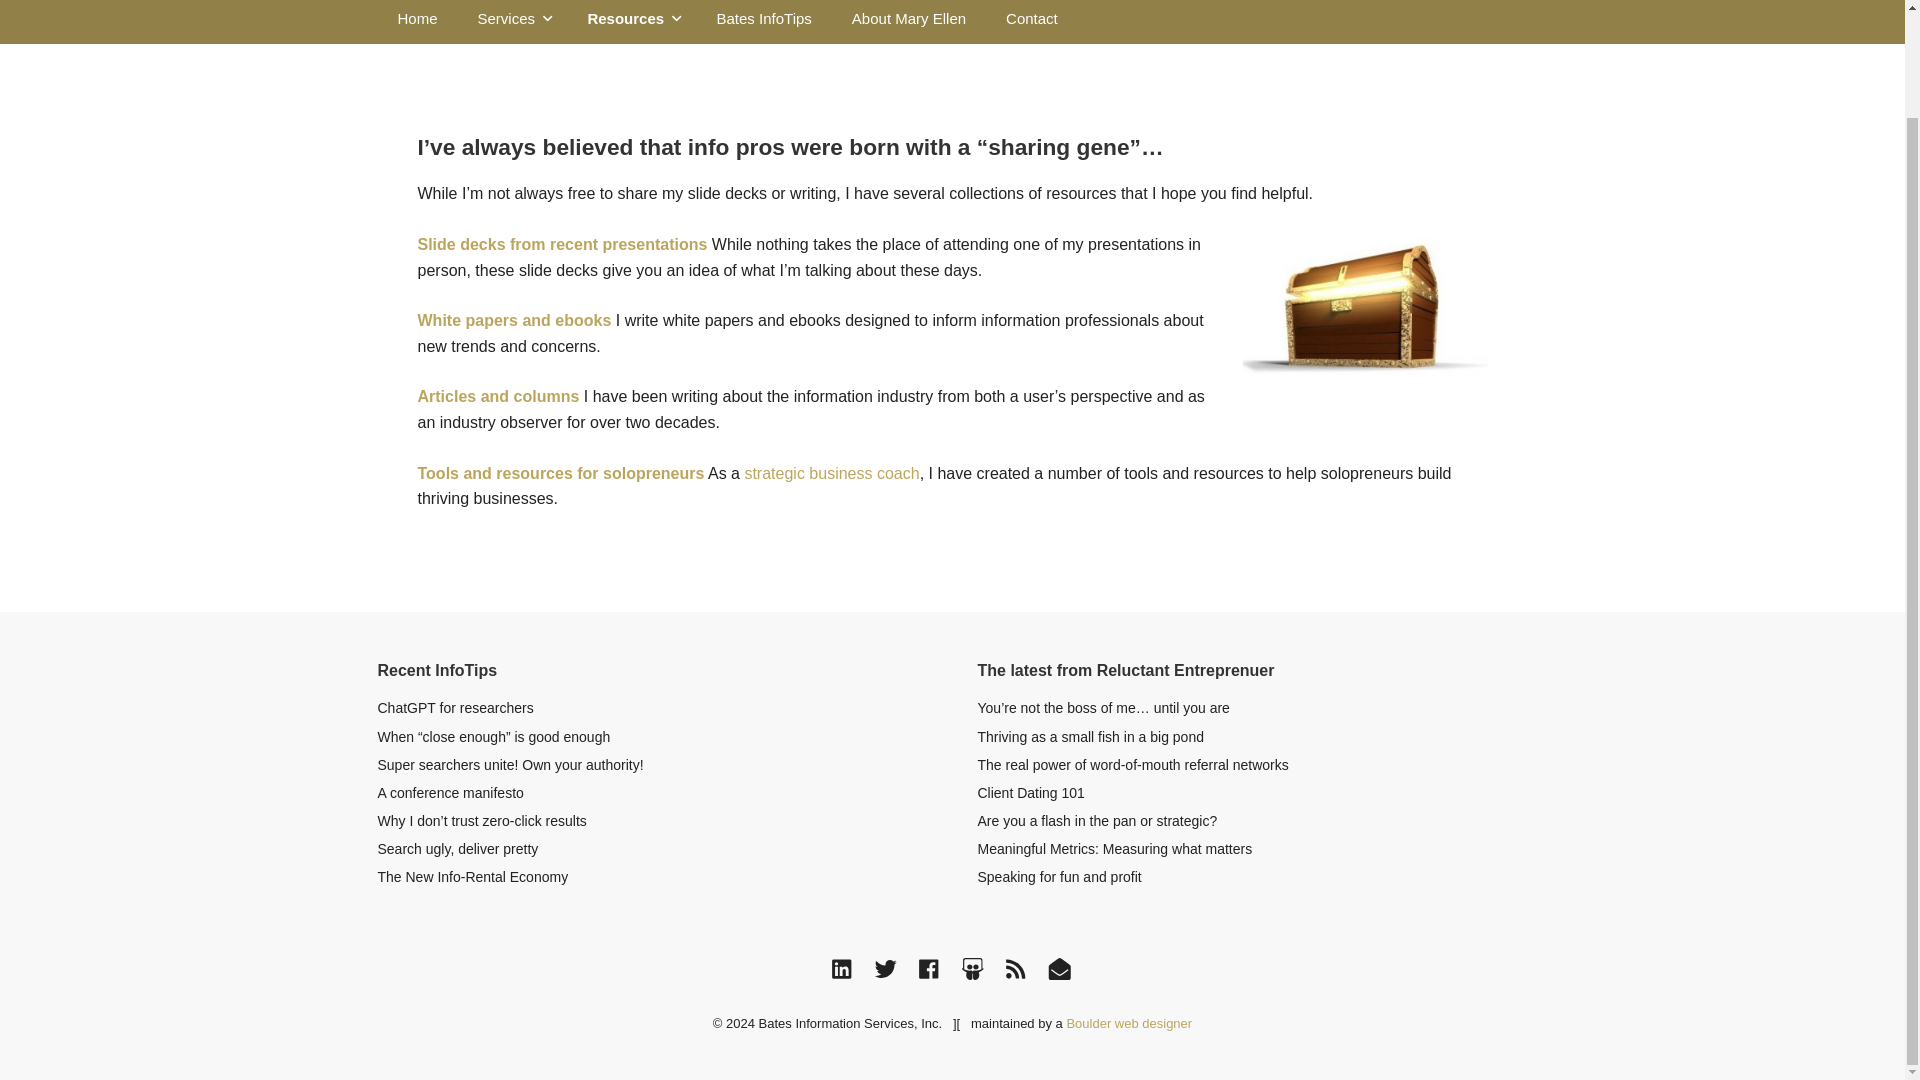 The width and height of the screenshot is (1920, 1080). Describe the element at coordinates (418, 22) in the screenshot. I see `Home` at that location.